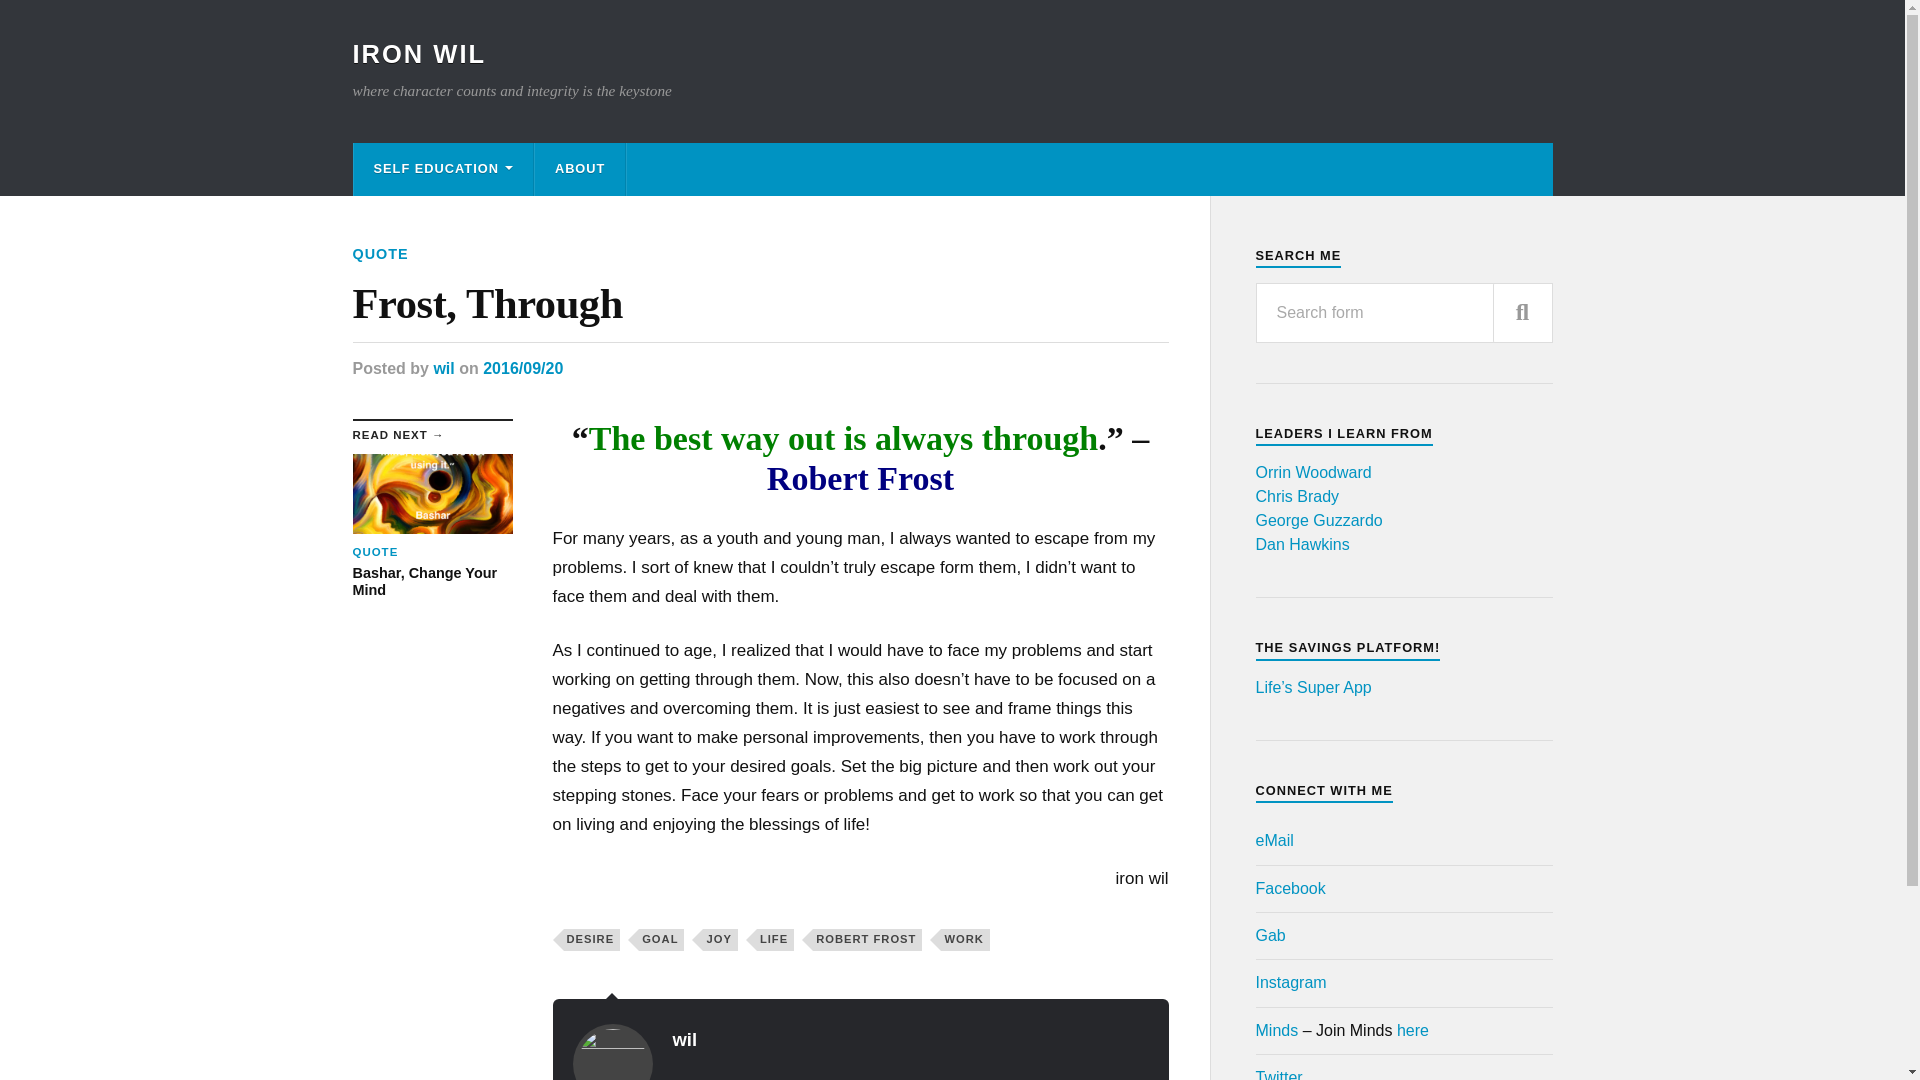 Image resolution: width=1920 pixels, height=1080 pixels. What do you see at coordinates (1279, 1074) in the screenshot?
I see `Twitter` at bounding box center [1279, 1074].